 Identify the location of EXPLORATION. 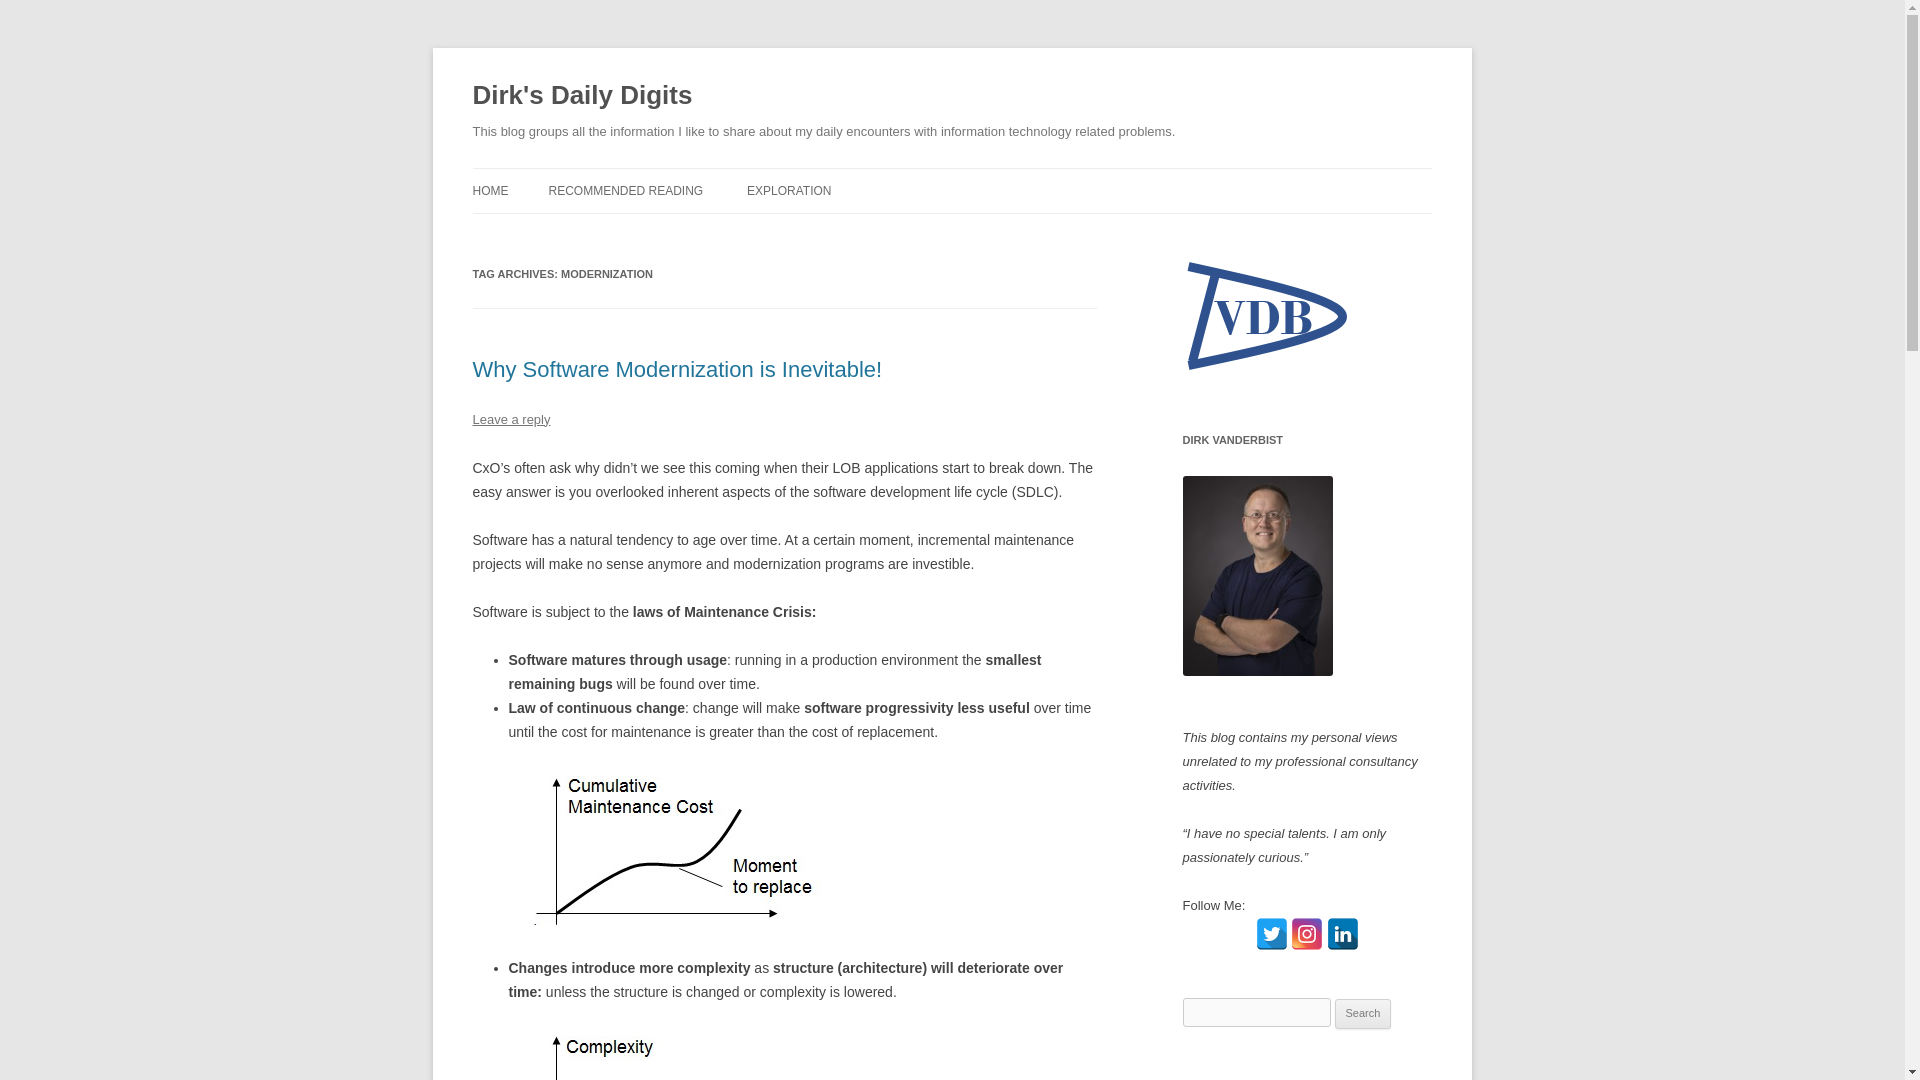
(788, 190).